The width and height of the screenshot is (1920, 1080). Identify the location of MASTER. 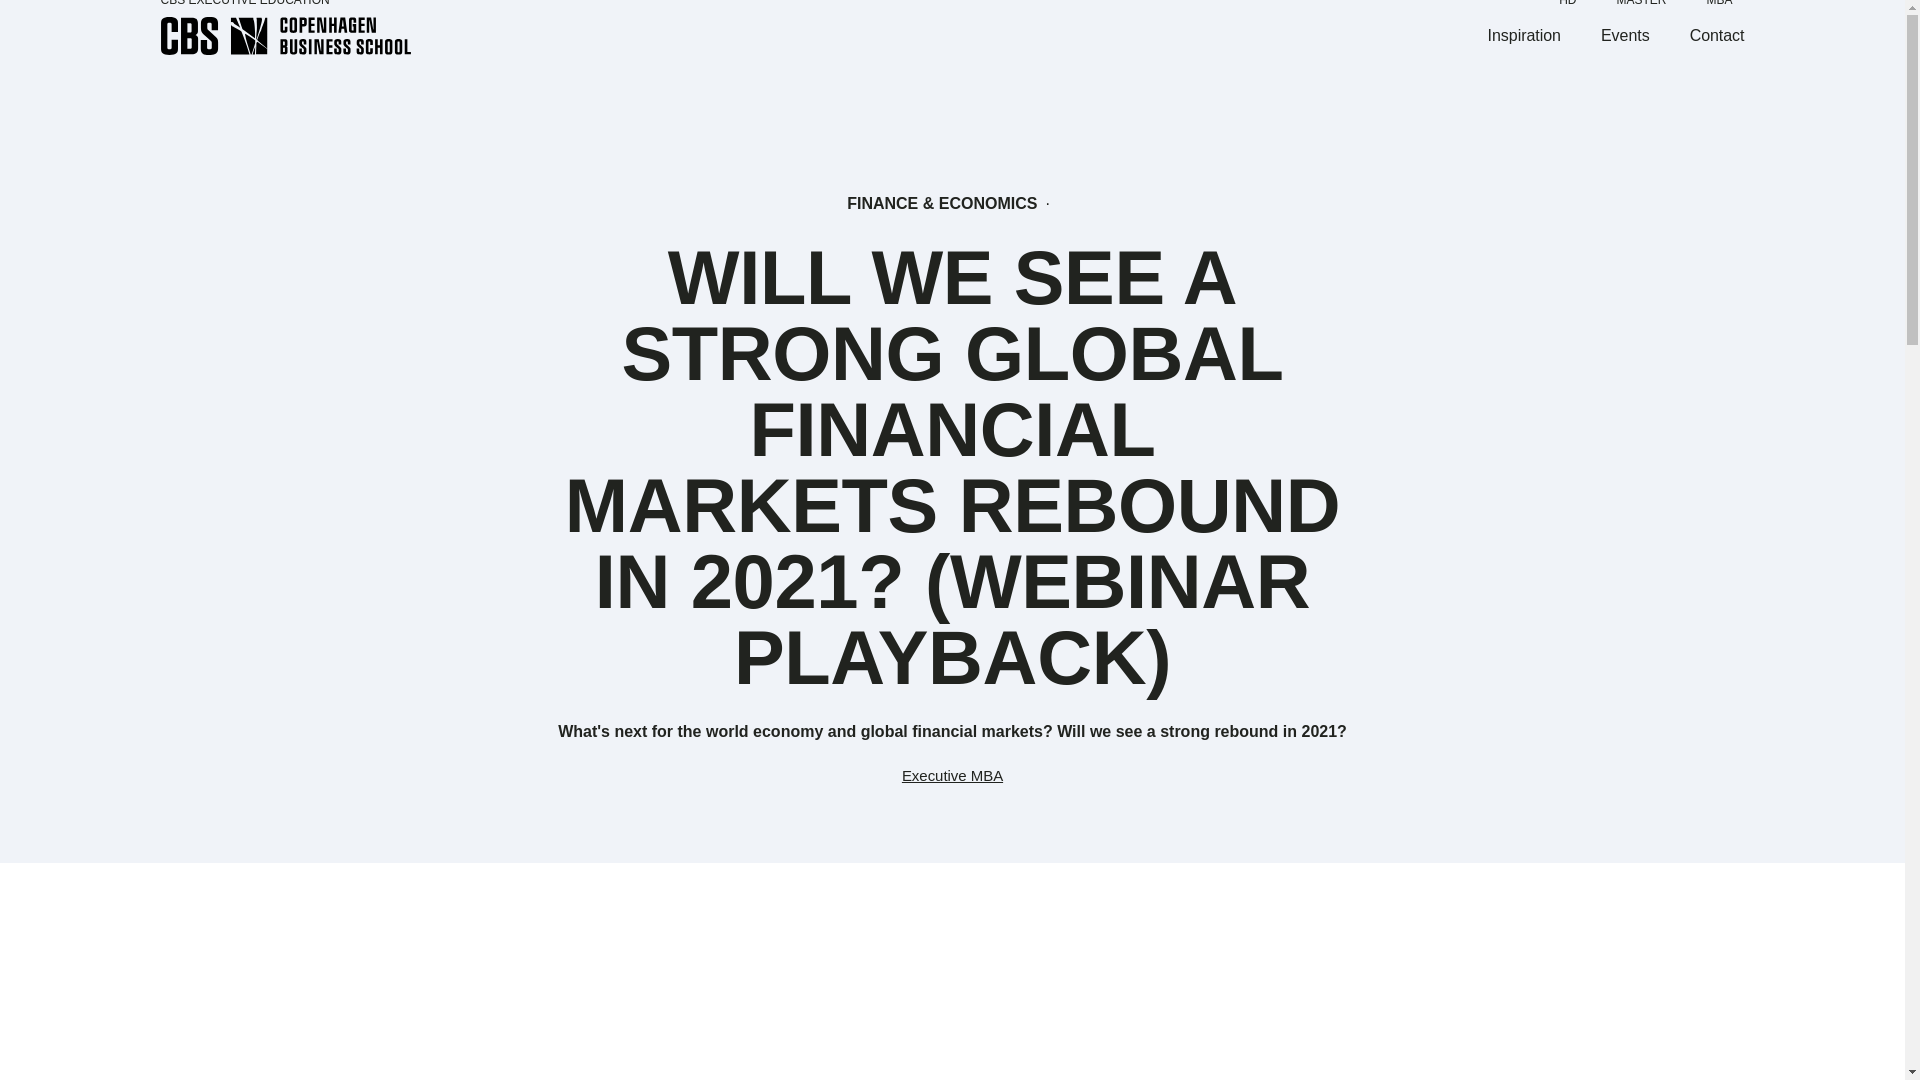
(1641, 3).